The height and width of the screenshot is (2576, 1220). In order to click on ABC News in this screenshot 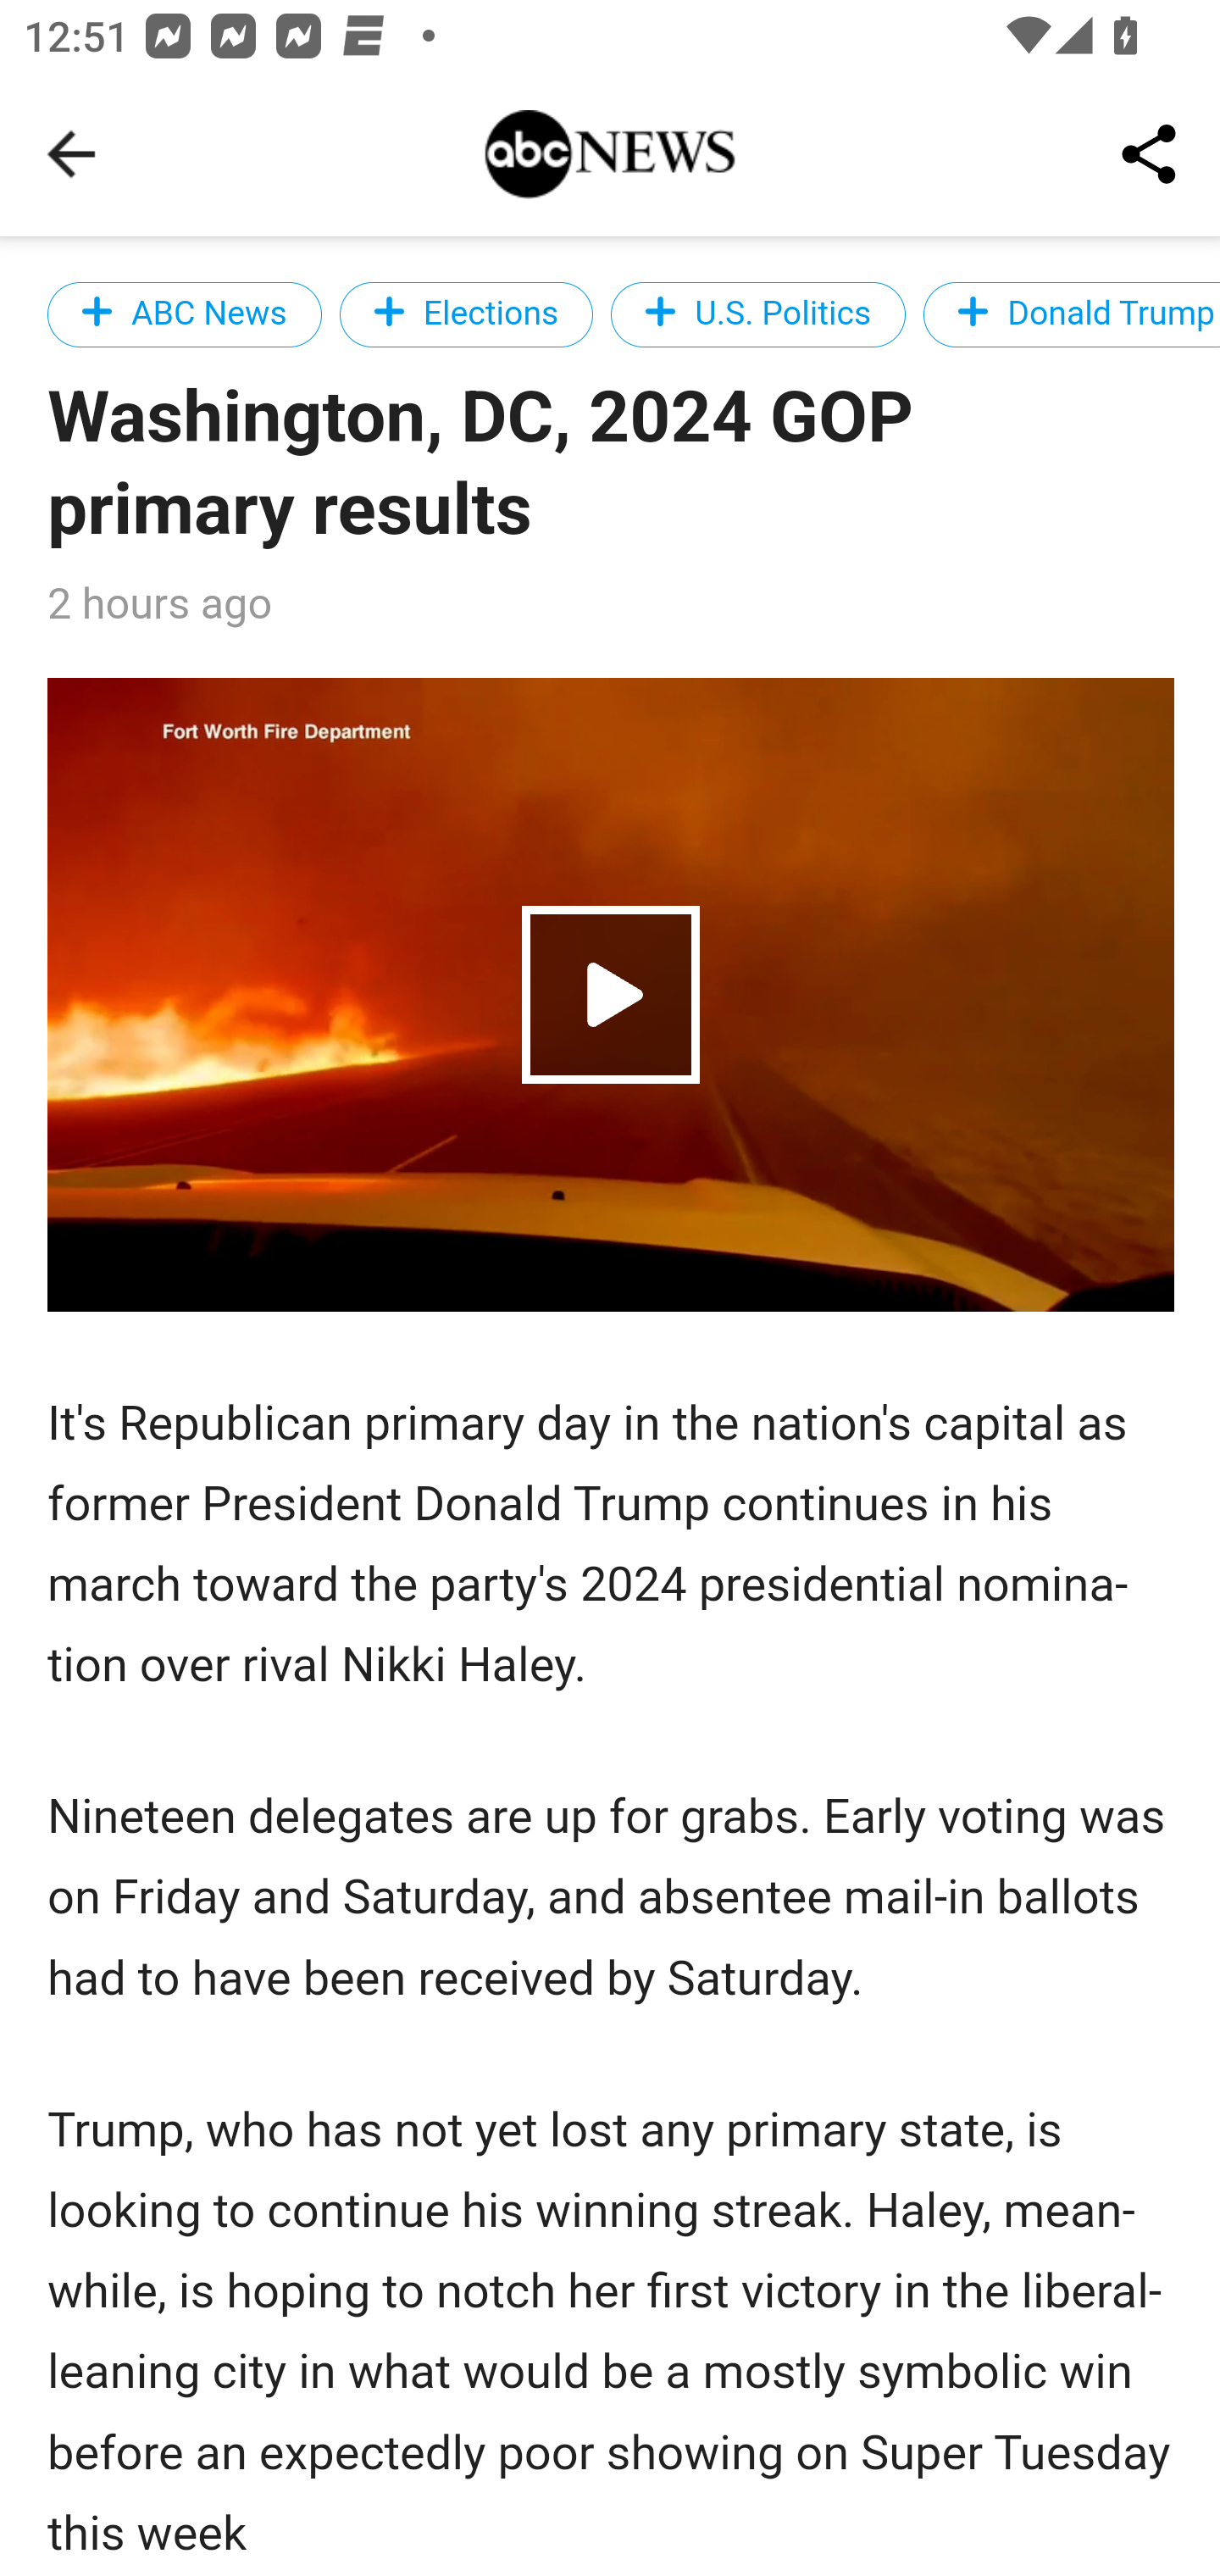, I will do `click(185, 314)`.